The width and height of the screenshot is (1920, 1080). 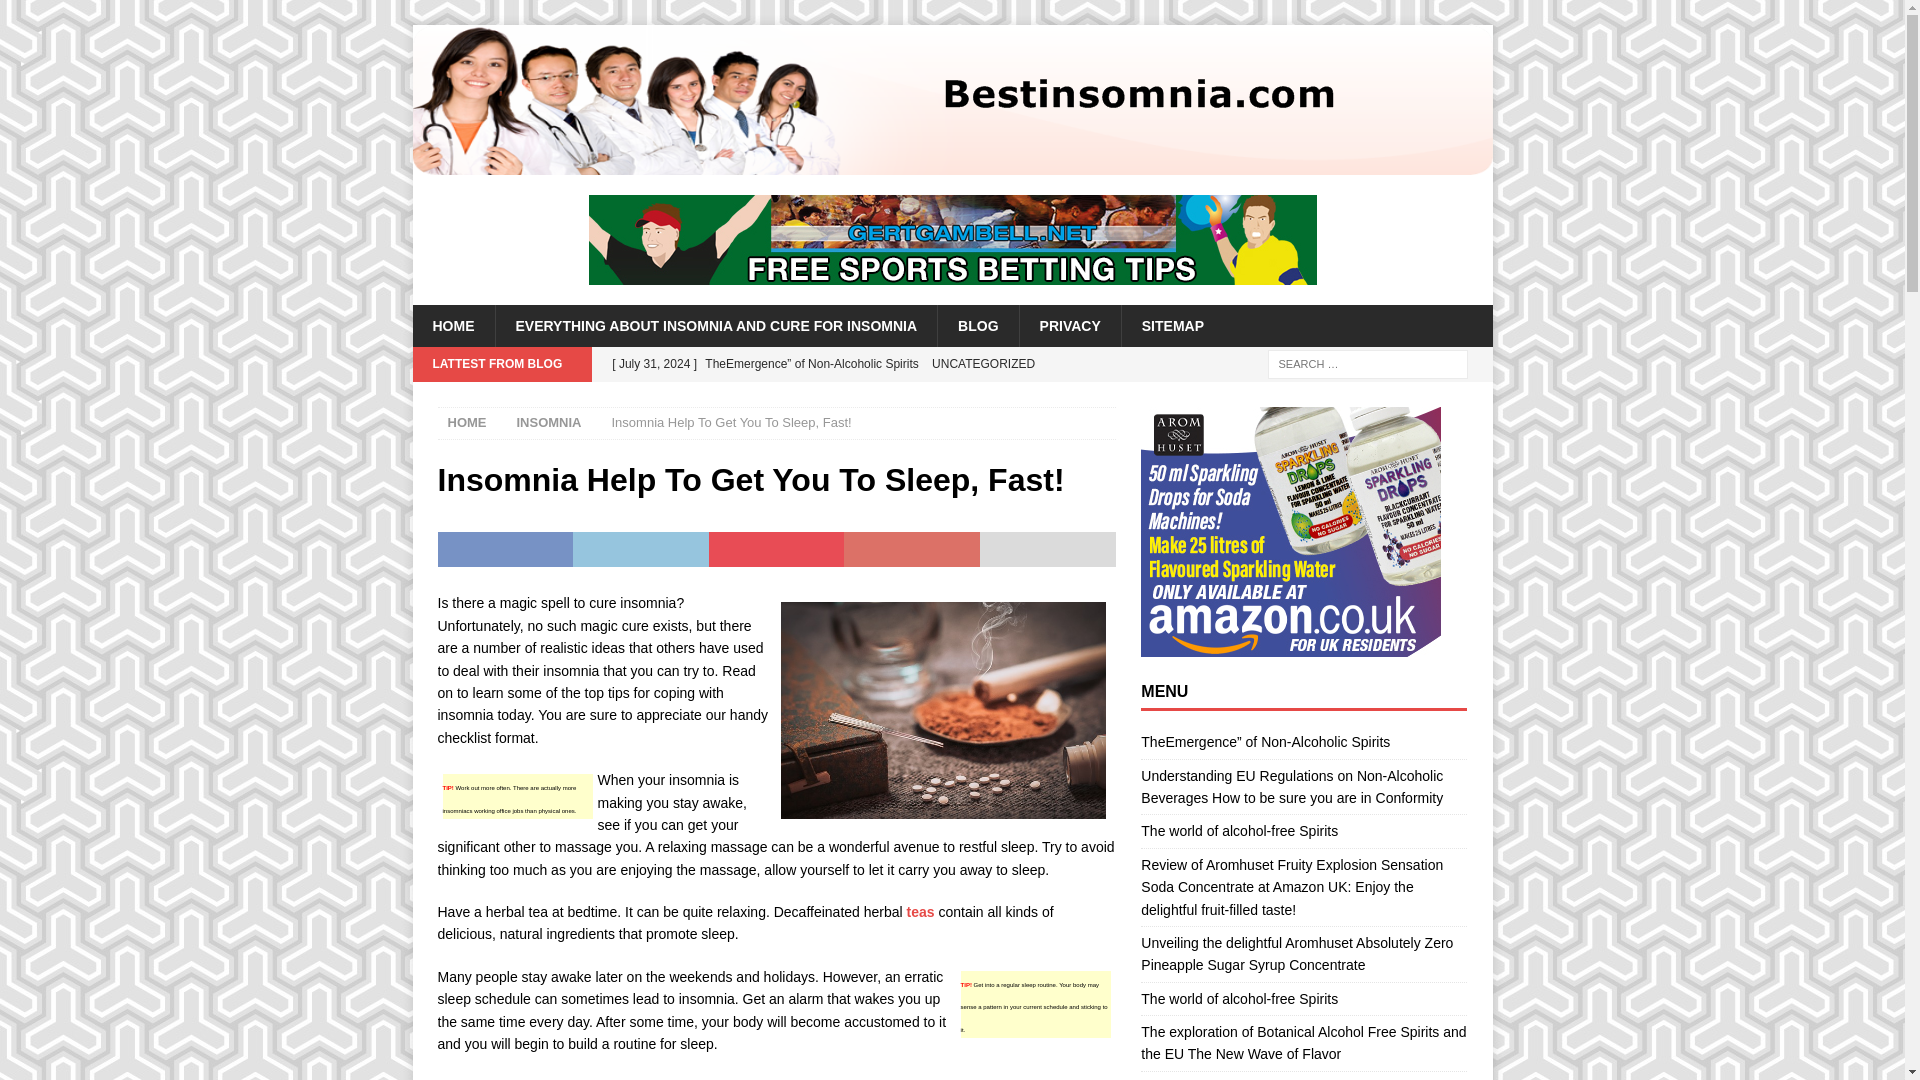 I want to click on EVERYTHING ABOUT INSOMNIA AND CURE FOR INSOMNIA, so click(x=714, y=325).